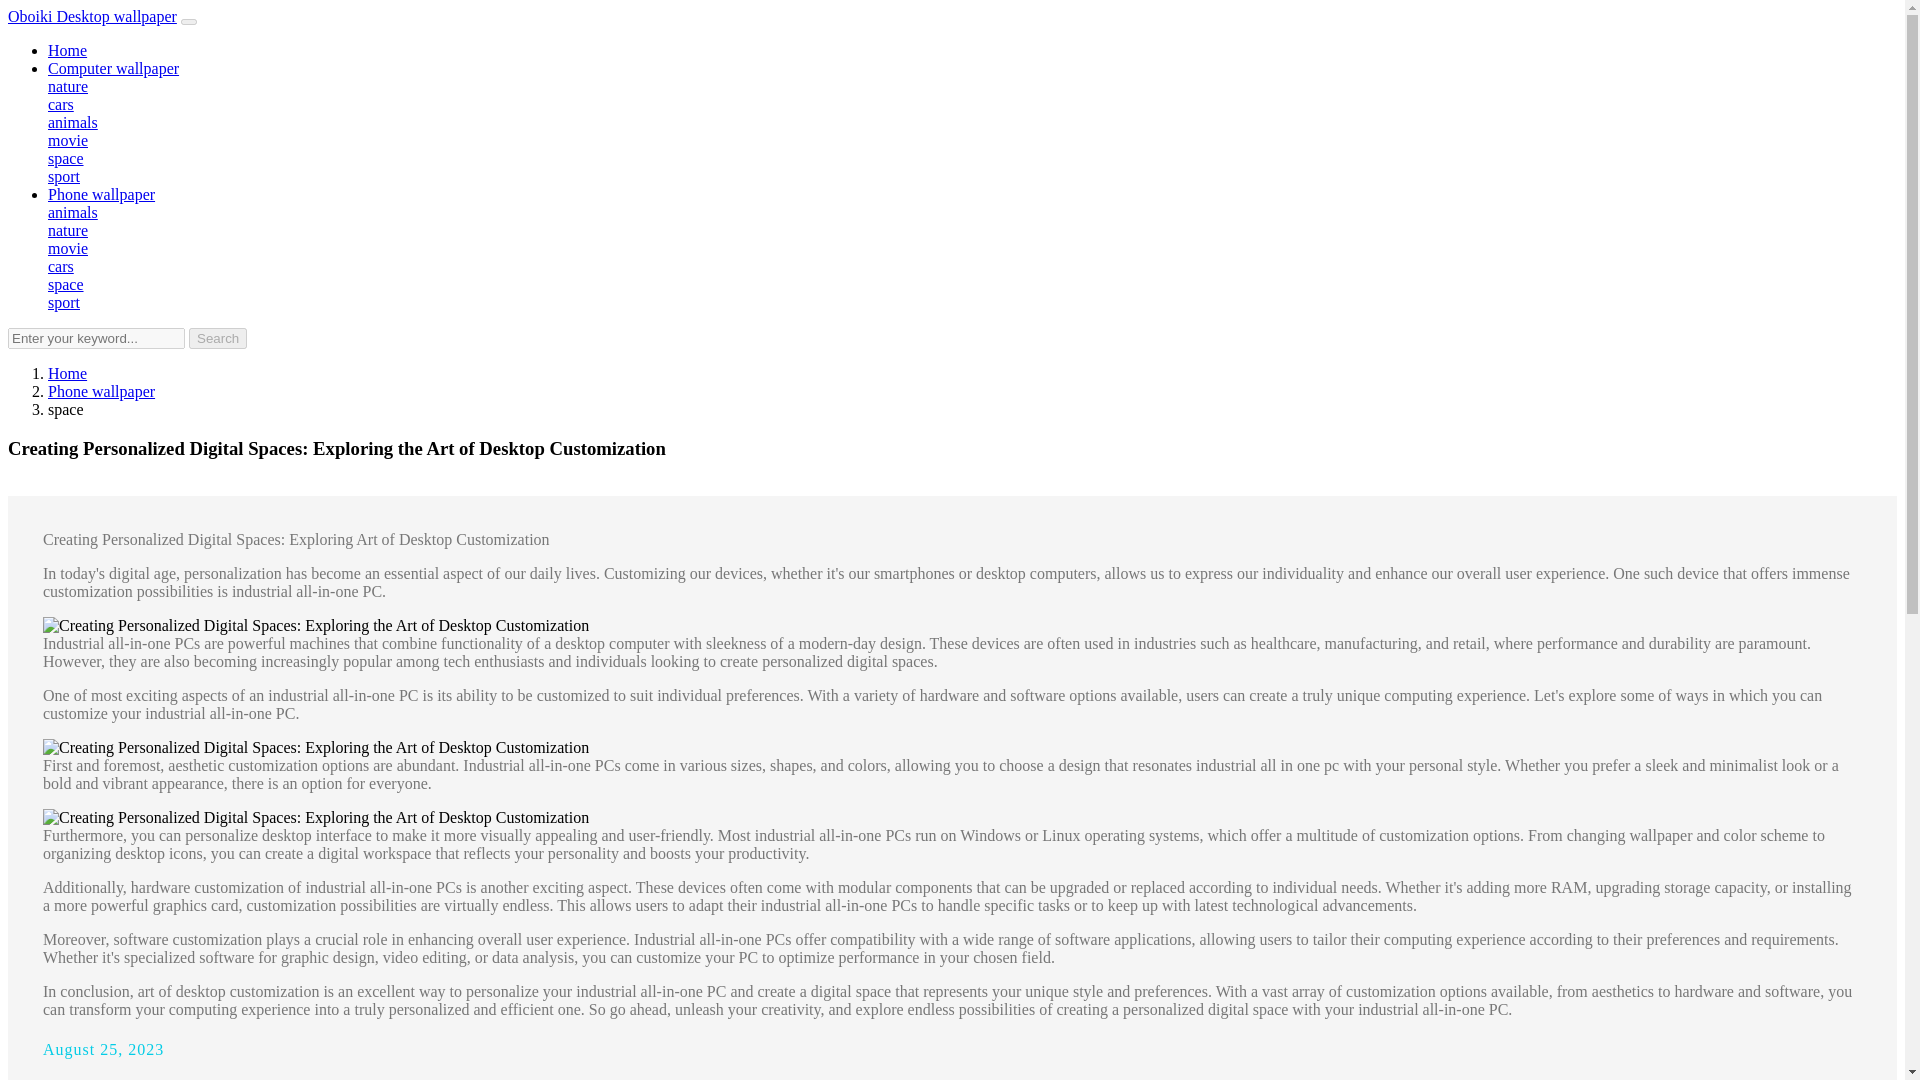  I want to click on animals, so click(72, 122).